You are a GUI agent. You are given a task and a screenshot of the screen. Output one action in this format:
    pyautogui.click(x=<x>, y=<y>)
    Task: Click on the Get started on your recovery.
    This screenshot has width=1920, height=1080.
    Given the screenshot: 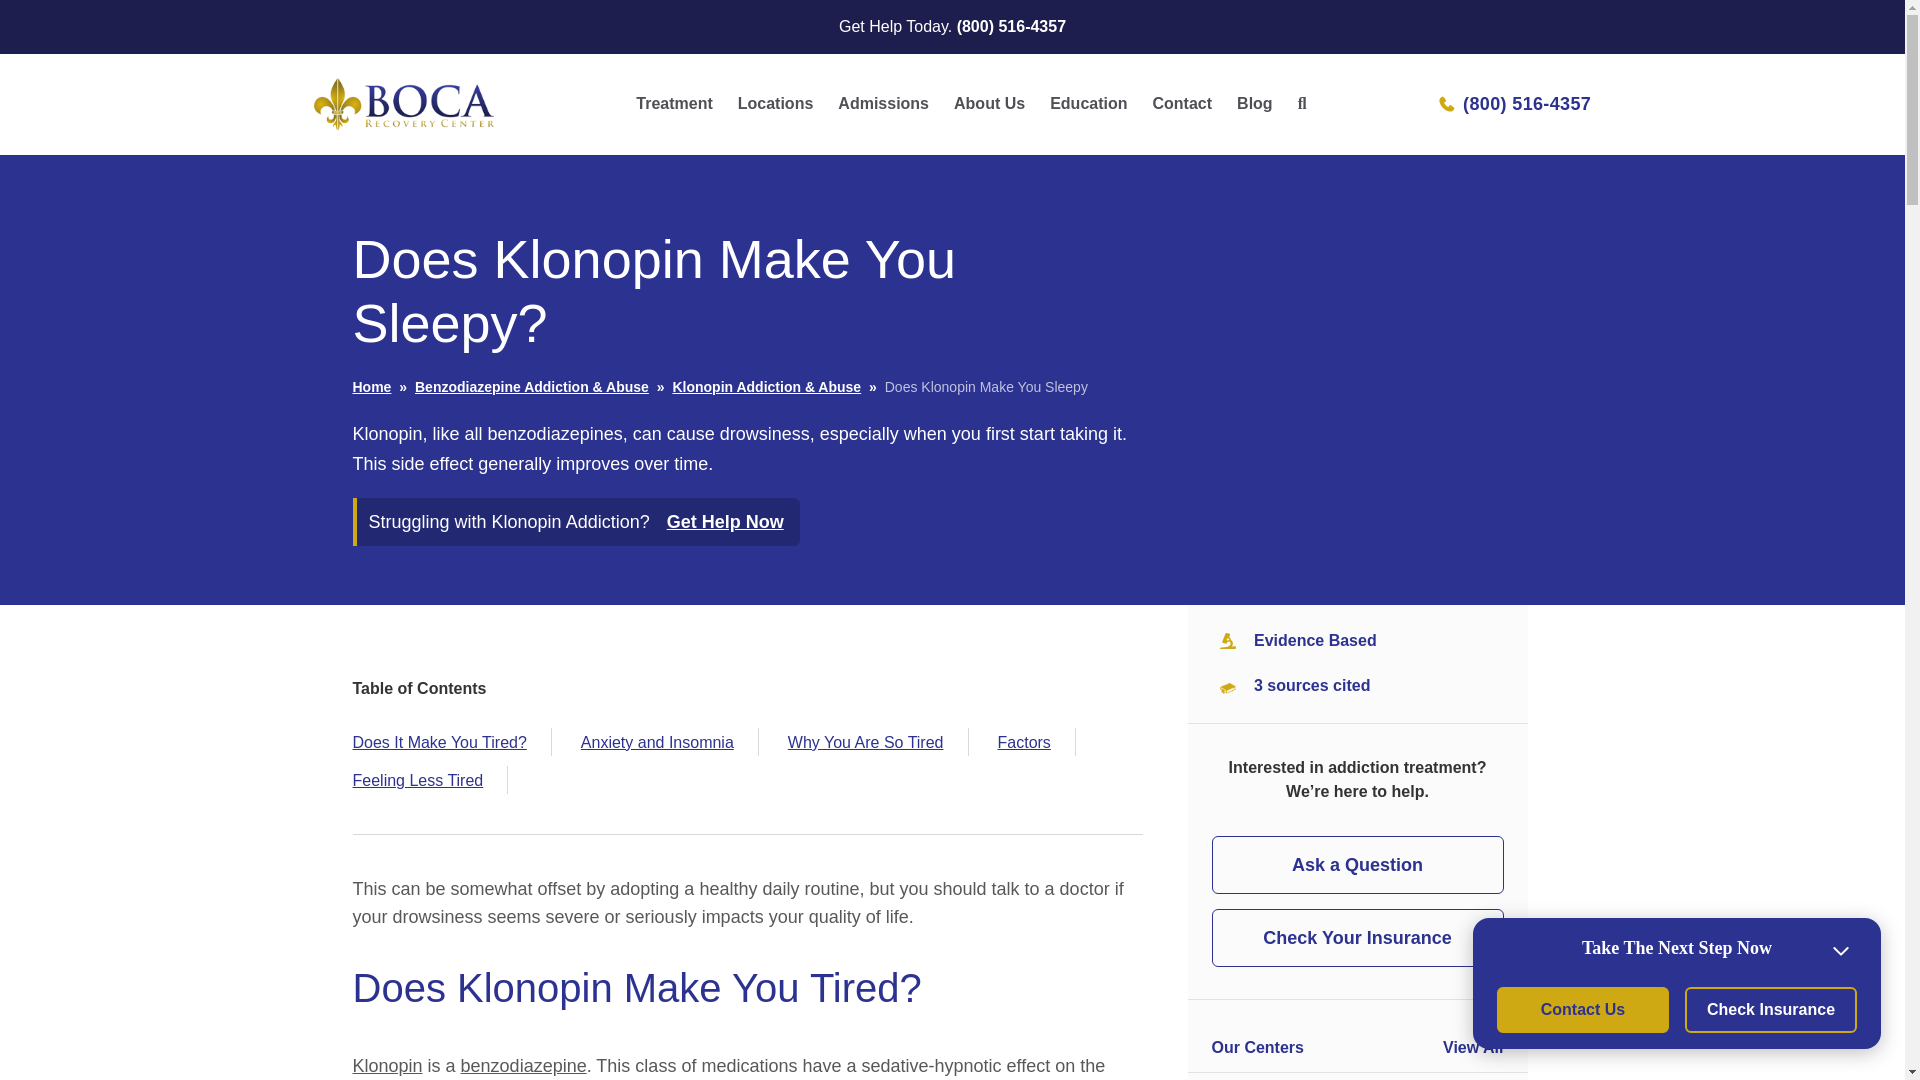 What is the action you would take?
    pyautogui.click(x=882, y=104)
    